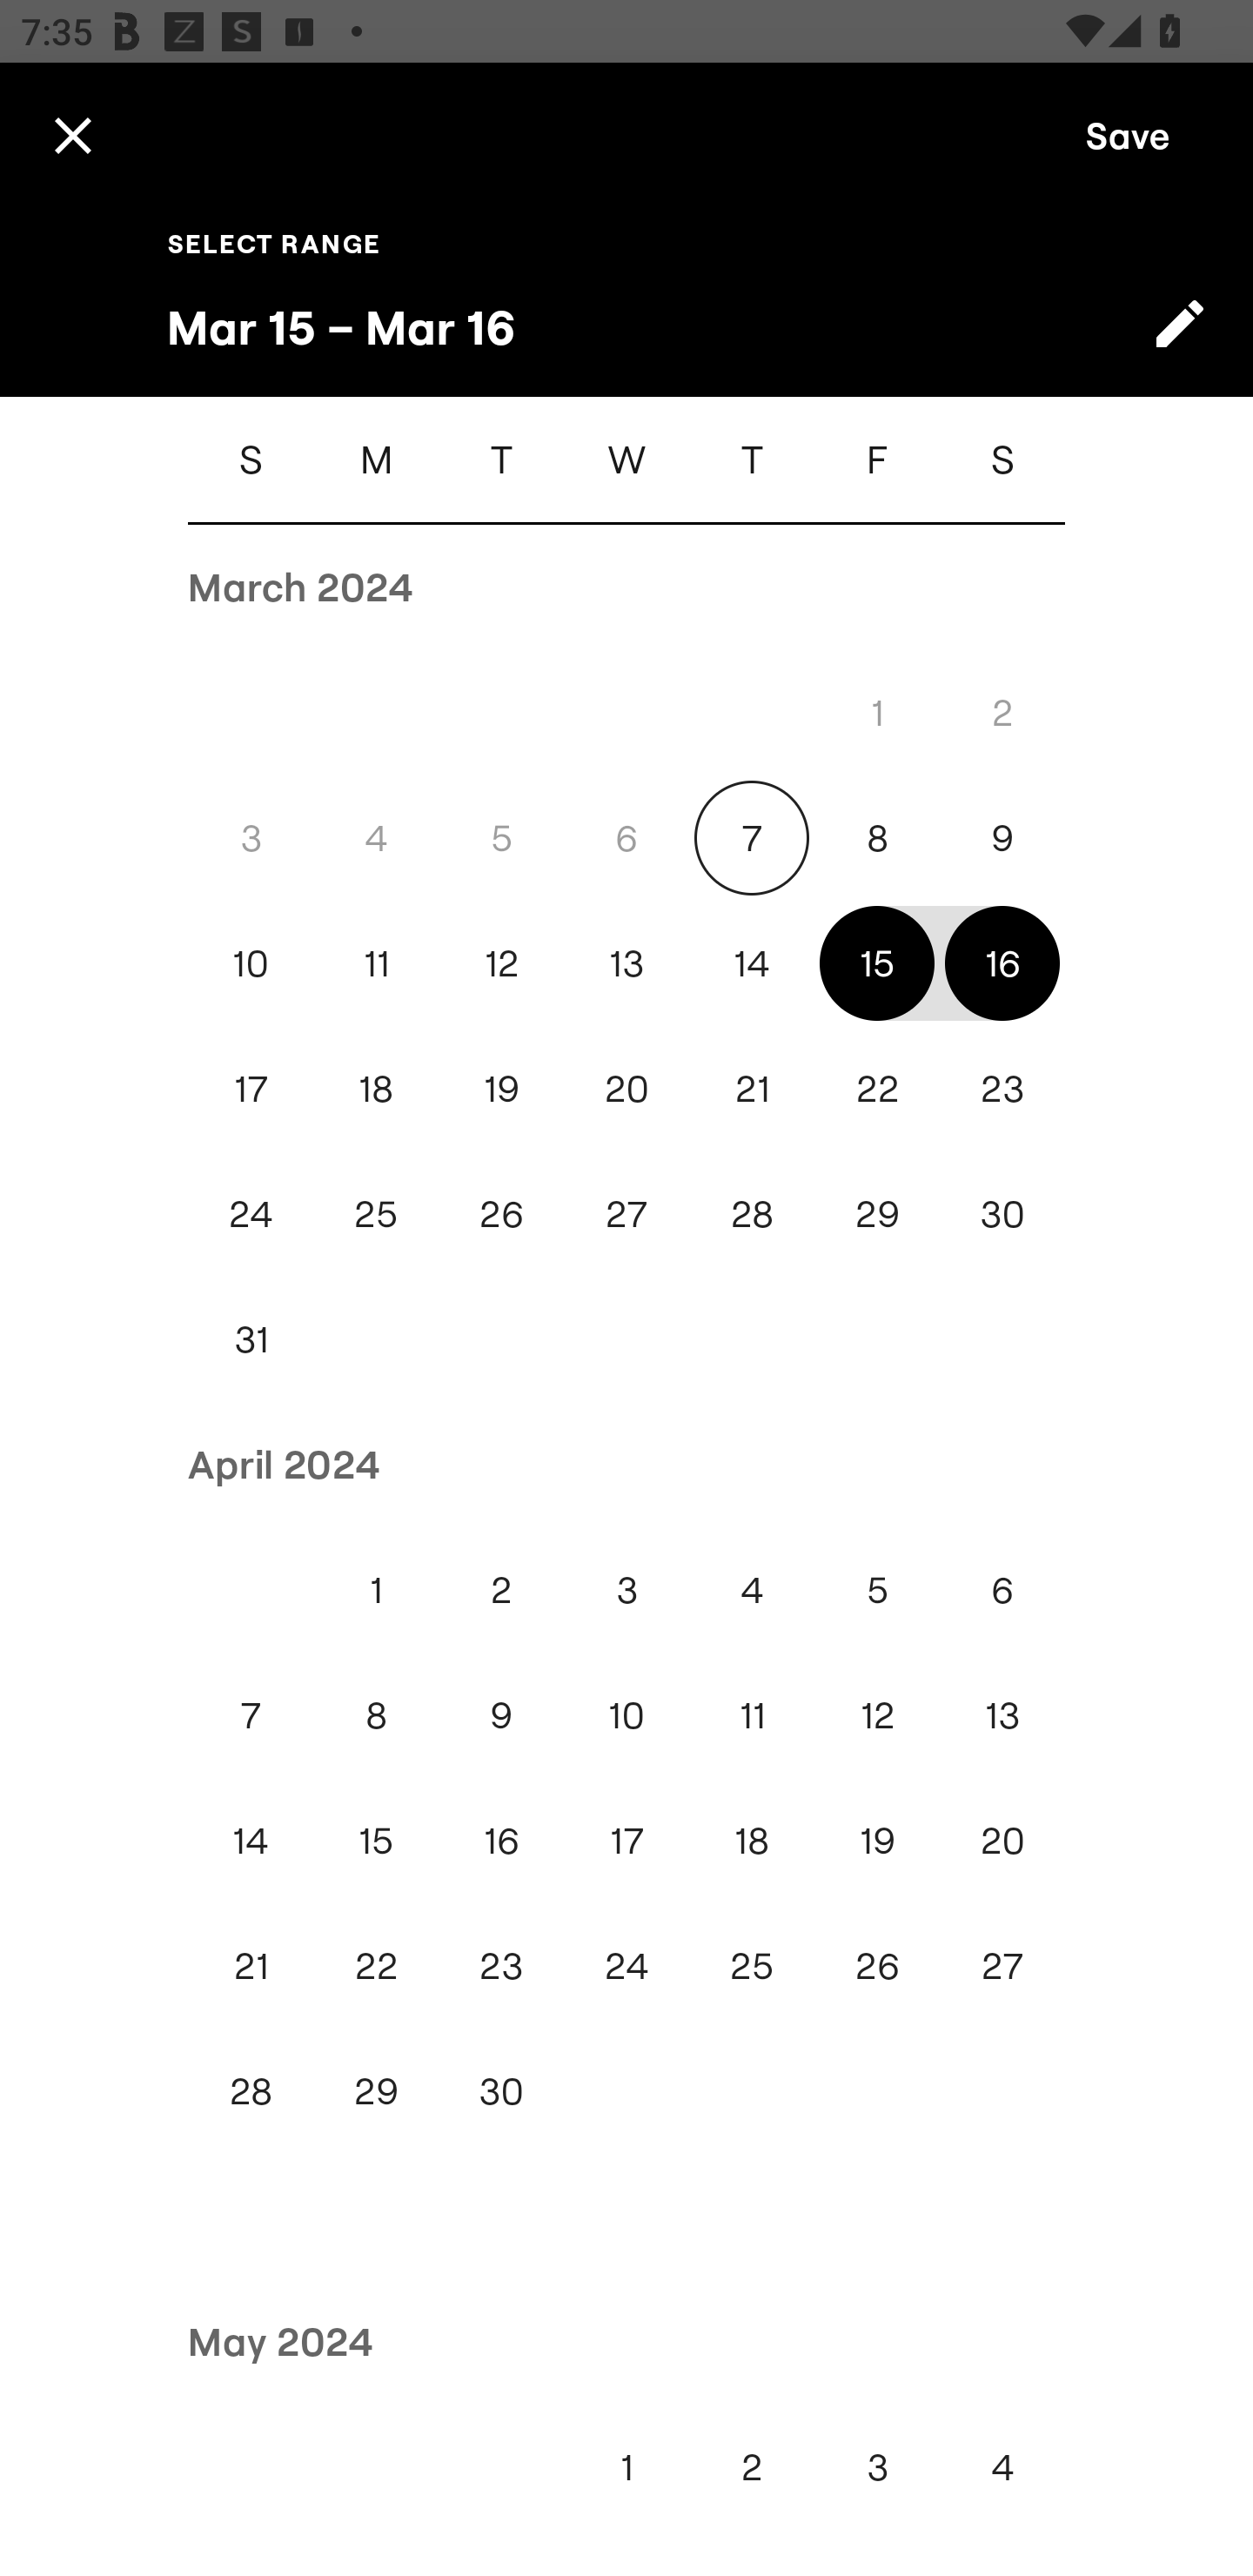  I want to click on 24 Wed, Apr 24, so click(626, 1967).